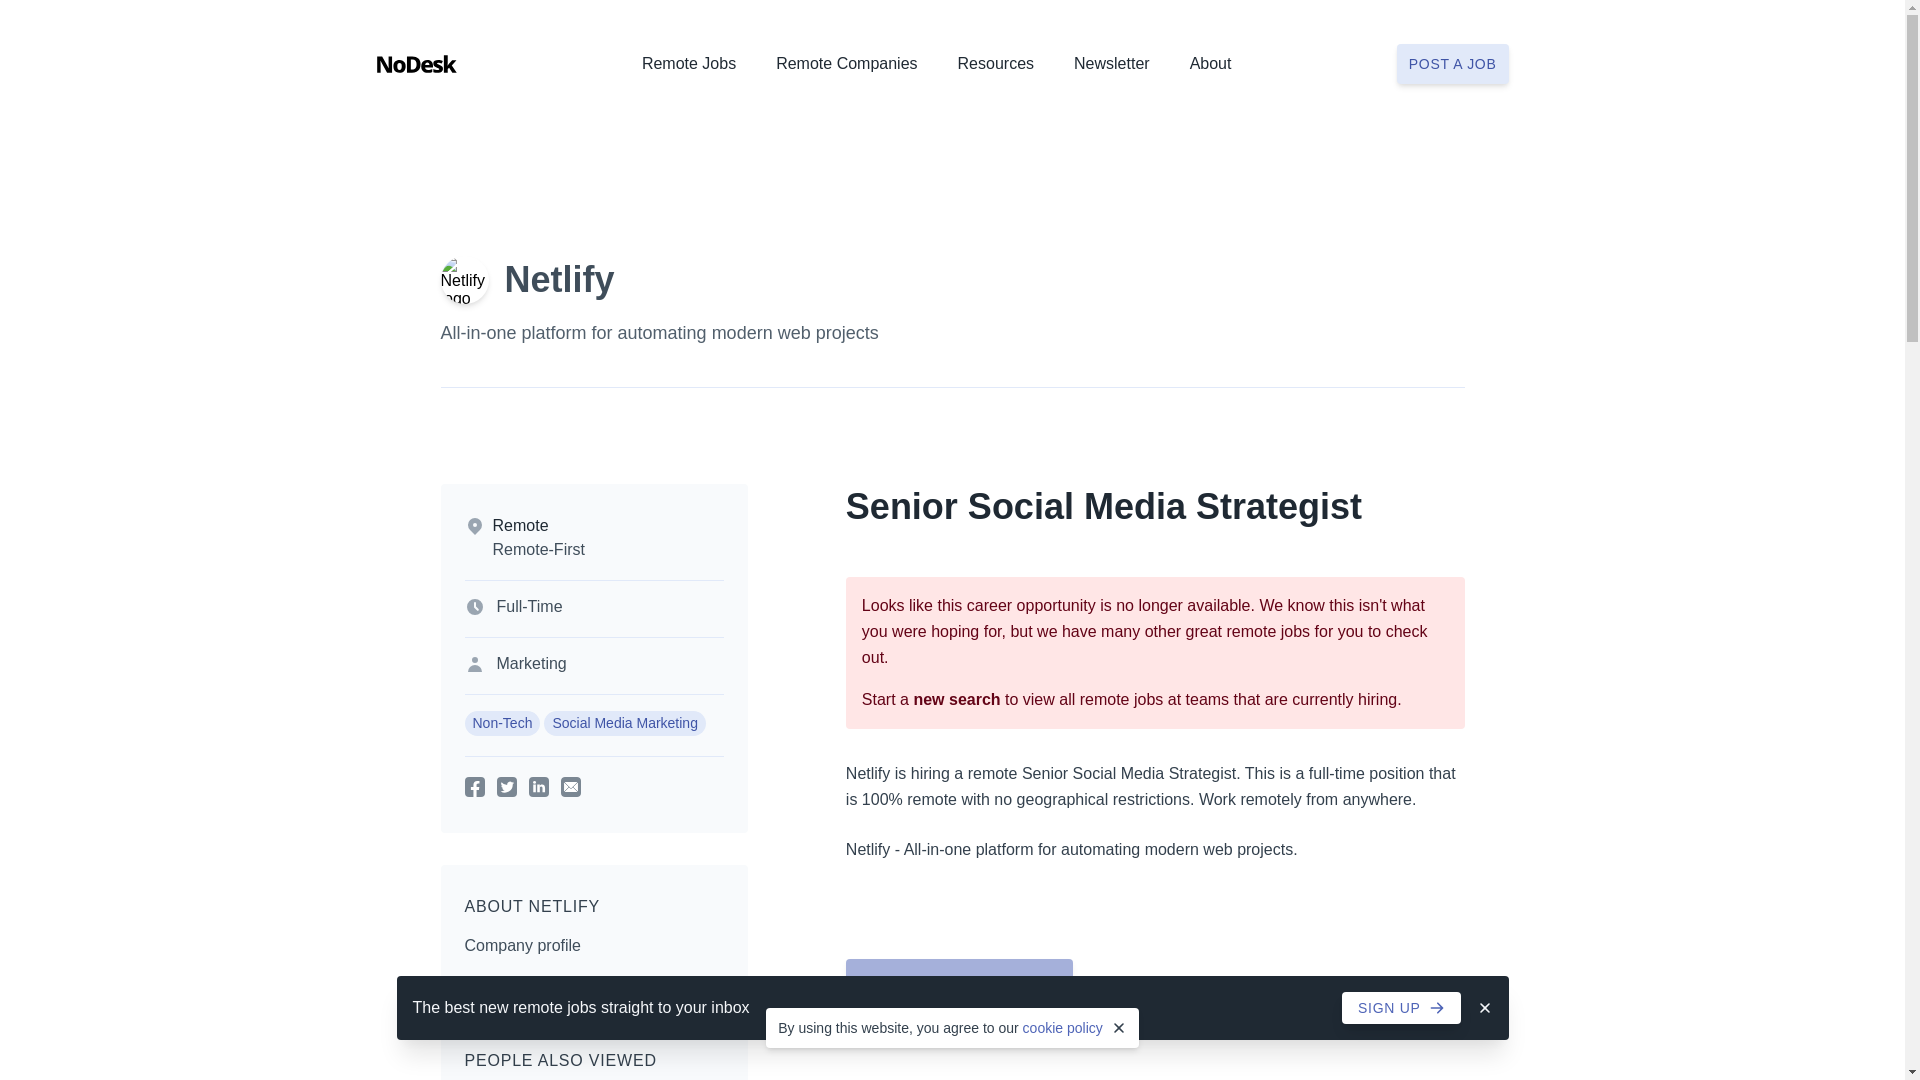 This screenshot has height=1080, width=1920. I want to click on Netlify, so click(558, 280).